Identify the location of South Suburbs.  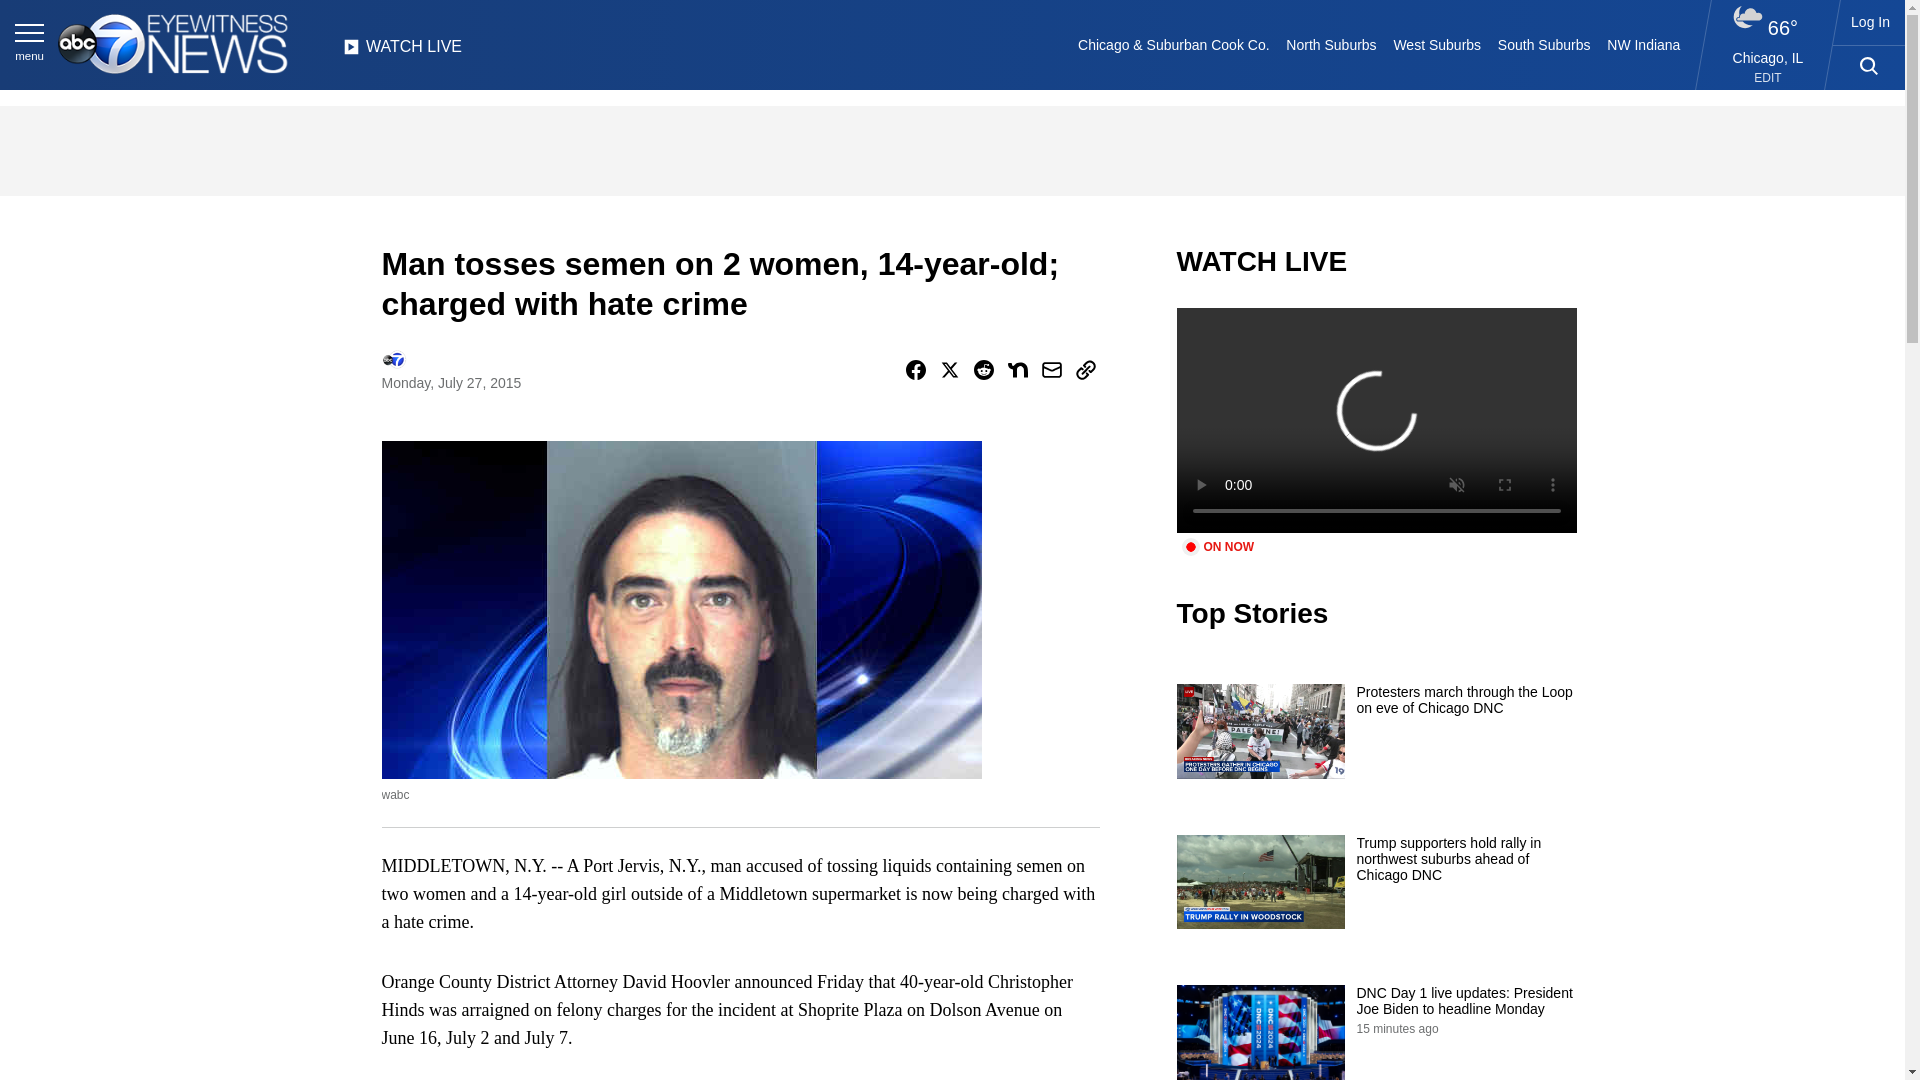
(1543, 44).